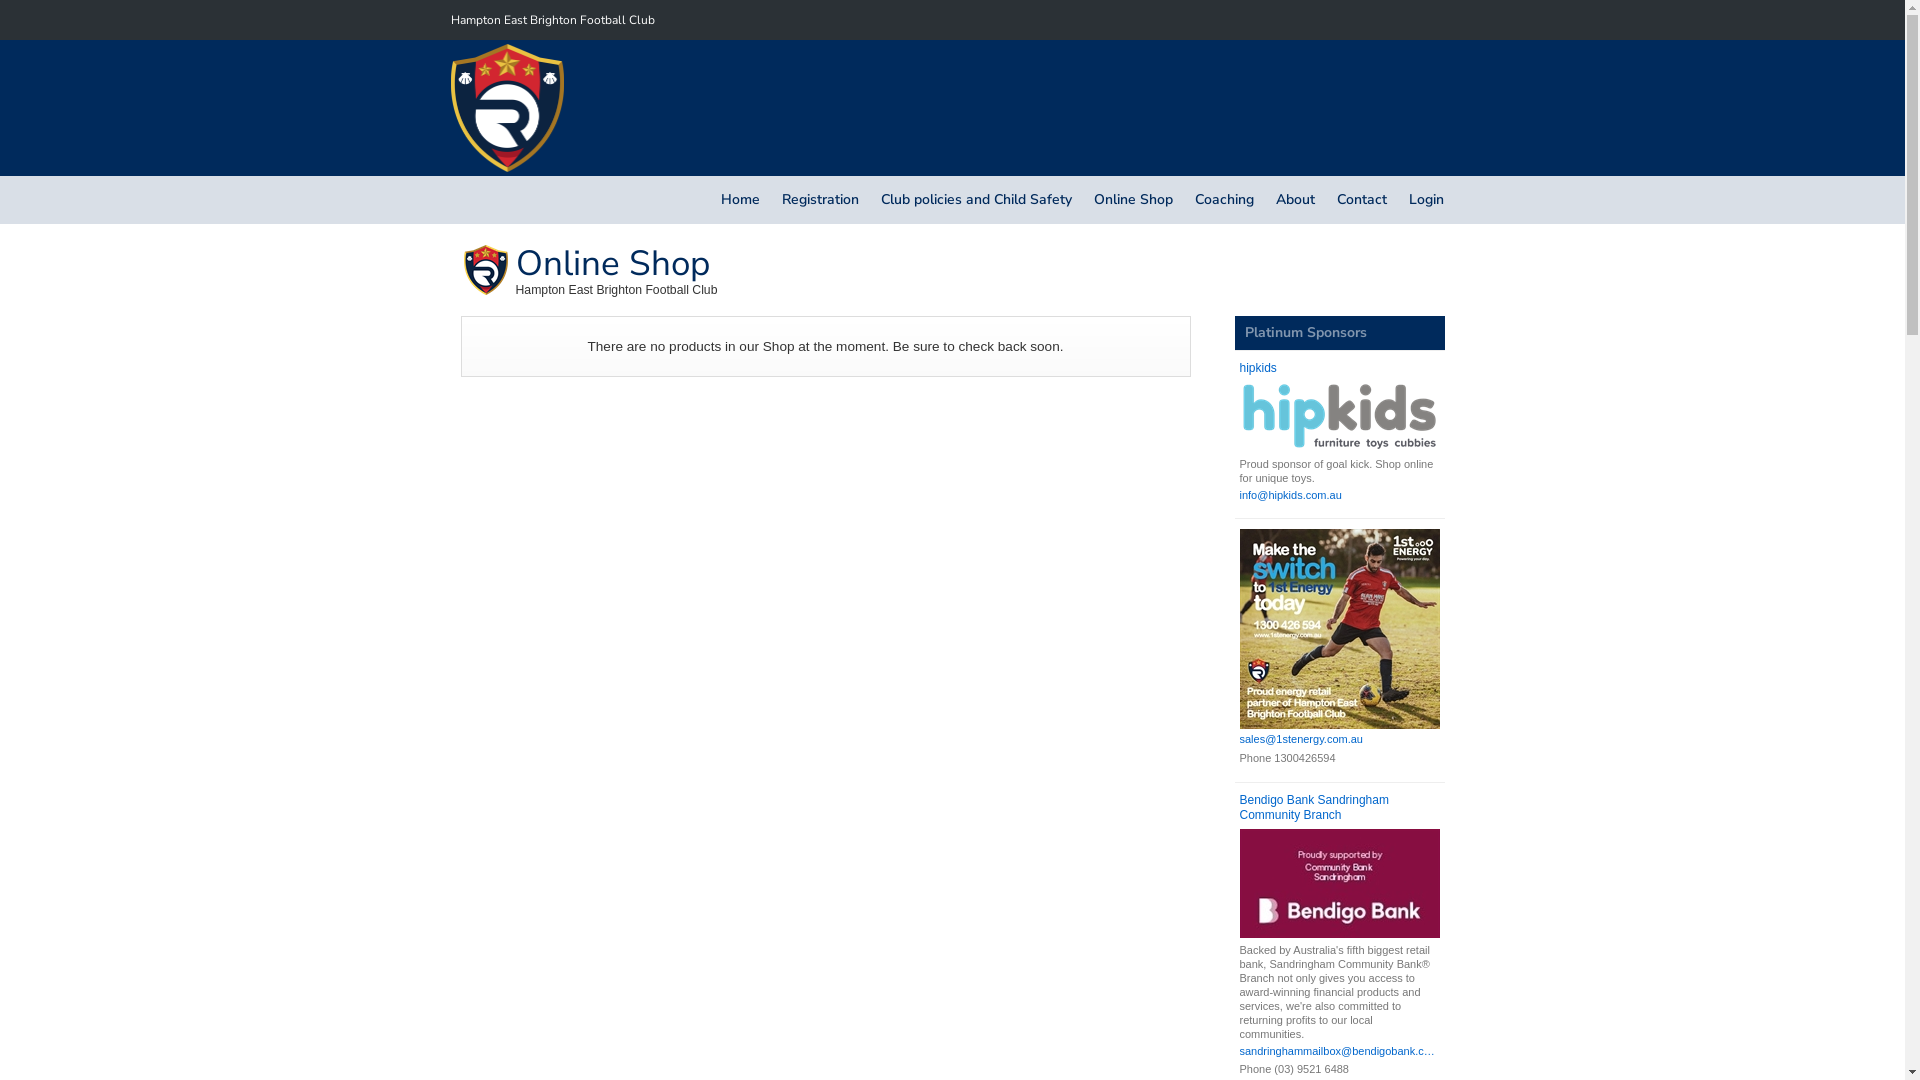 This screenshot has width=1920, height=1080. I want to click on Home, so click(740, 200).